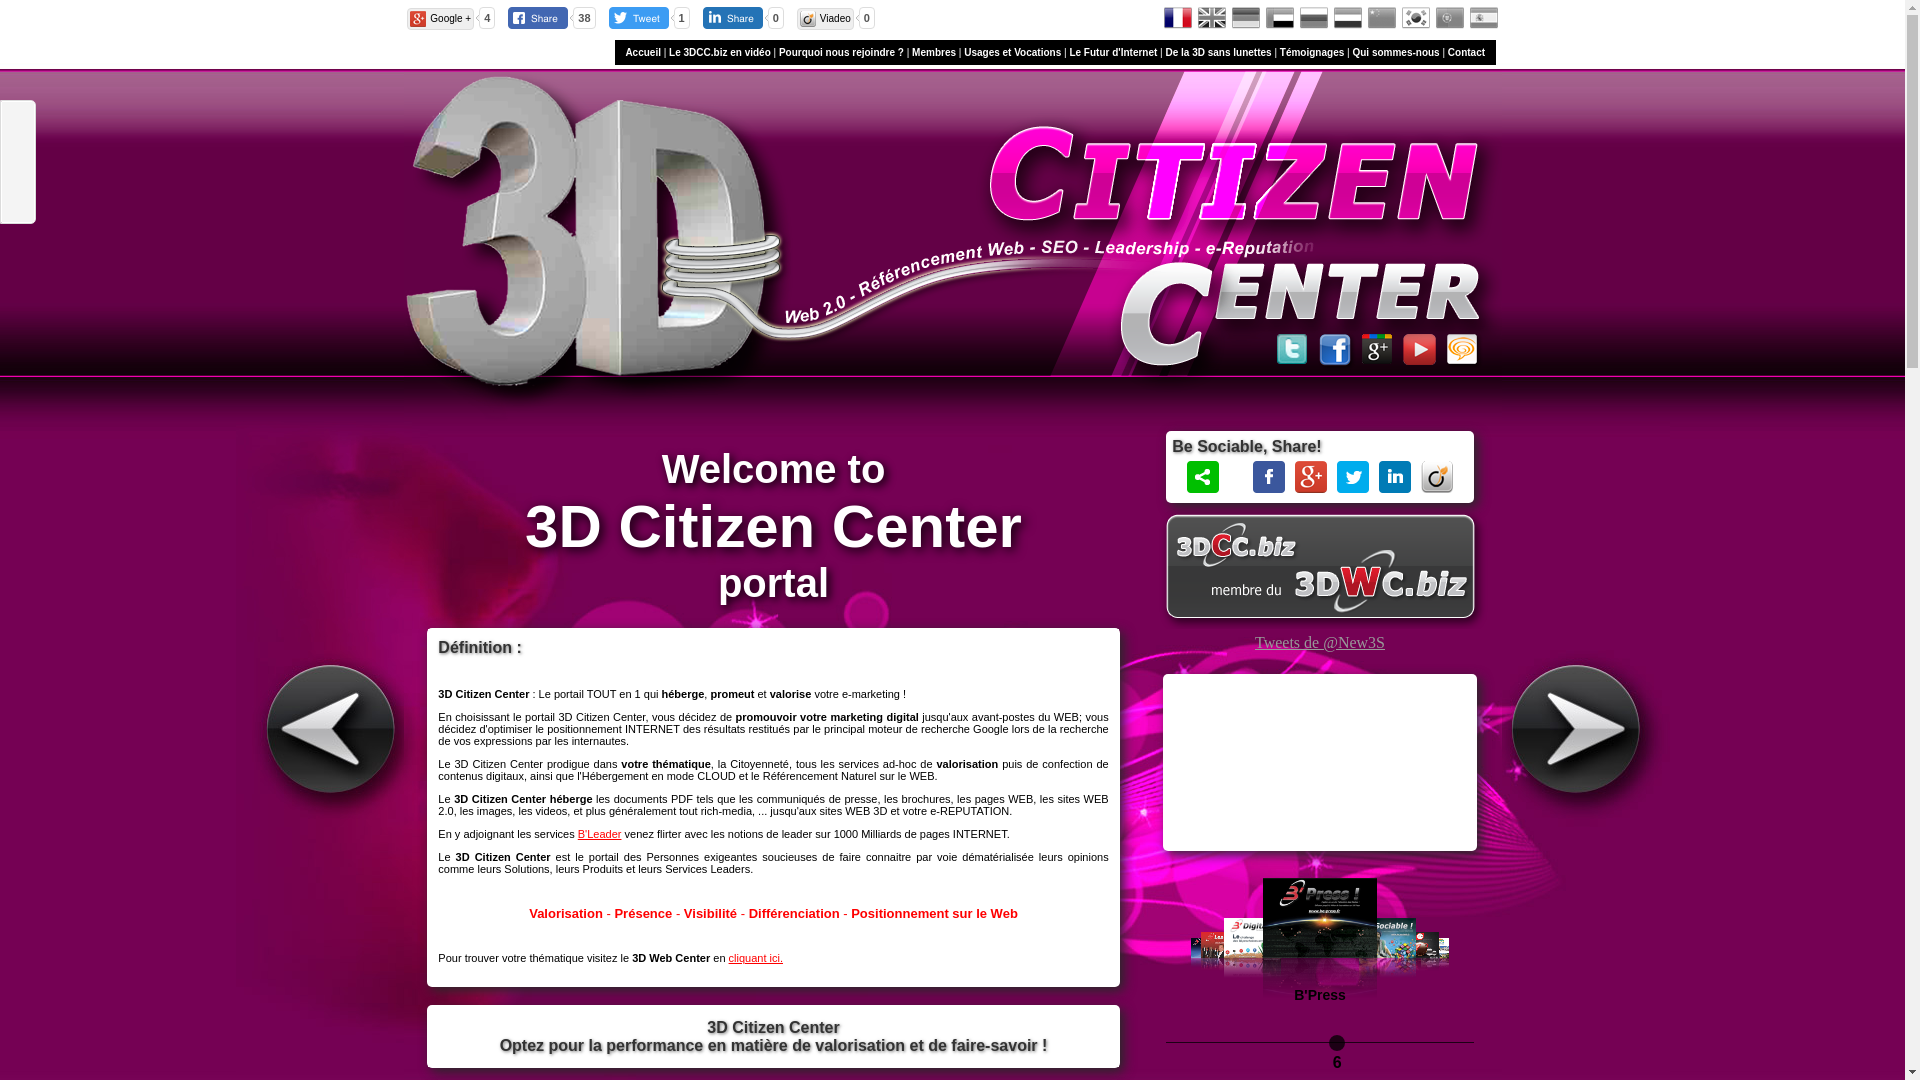 The image size is (1920, 1080). Describe the element at coordinates (600, 834) in the screenshot. I see `B'Leader` at that location.